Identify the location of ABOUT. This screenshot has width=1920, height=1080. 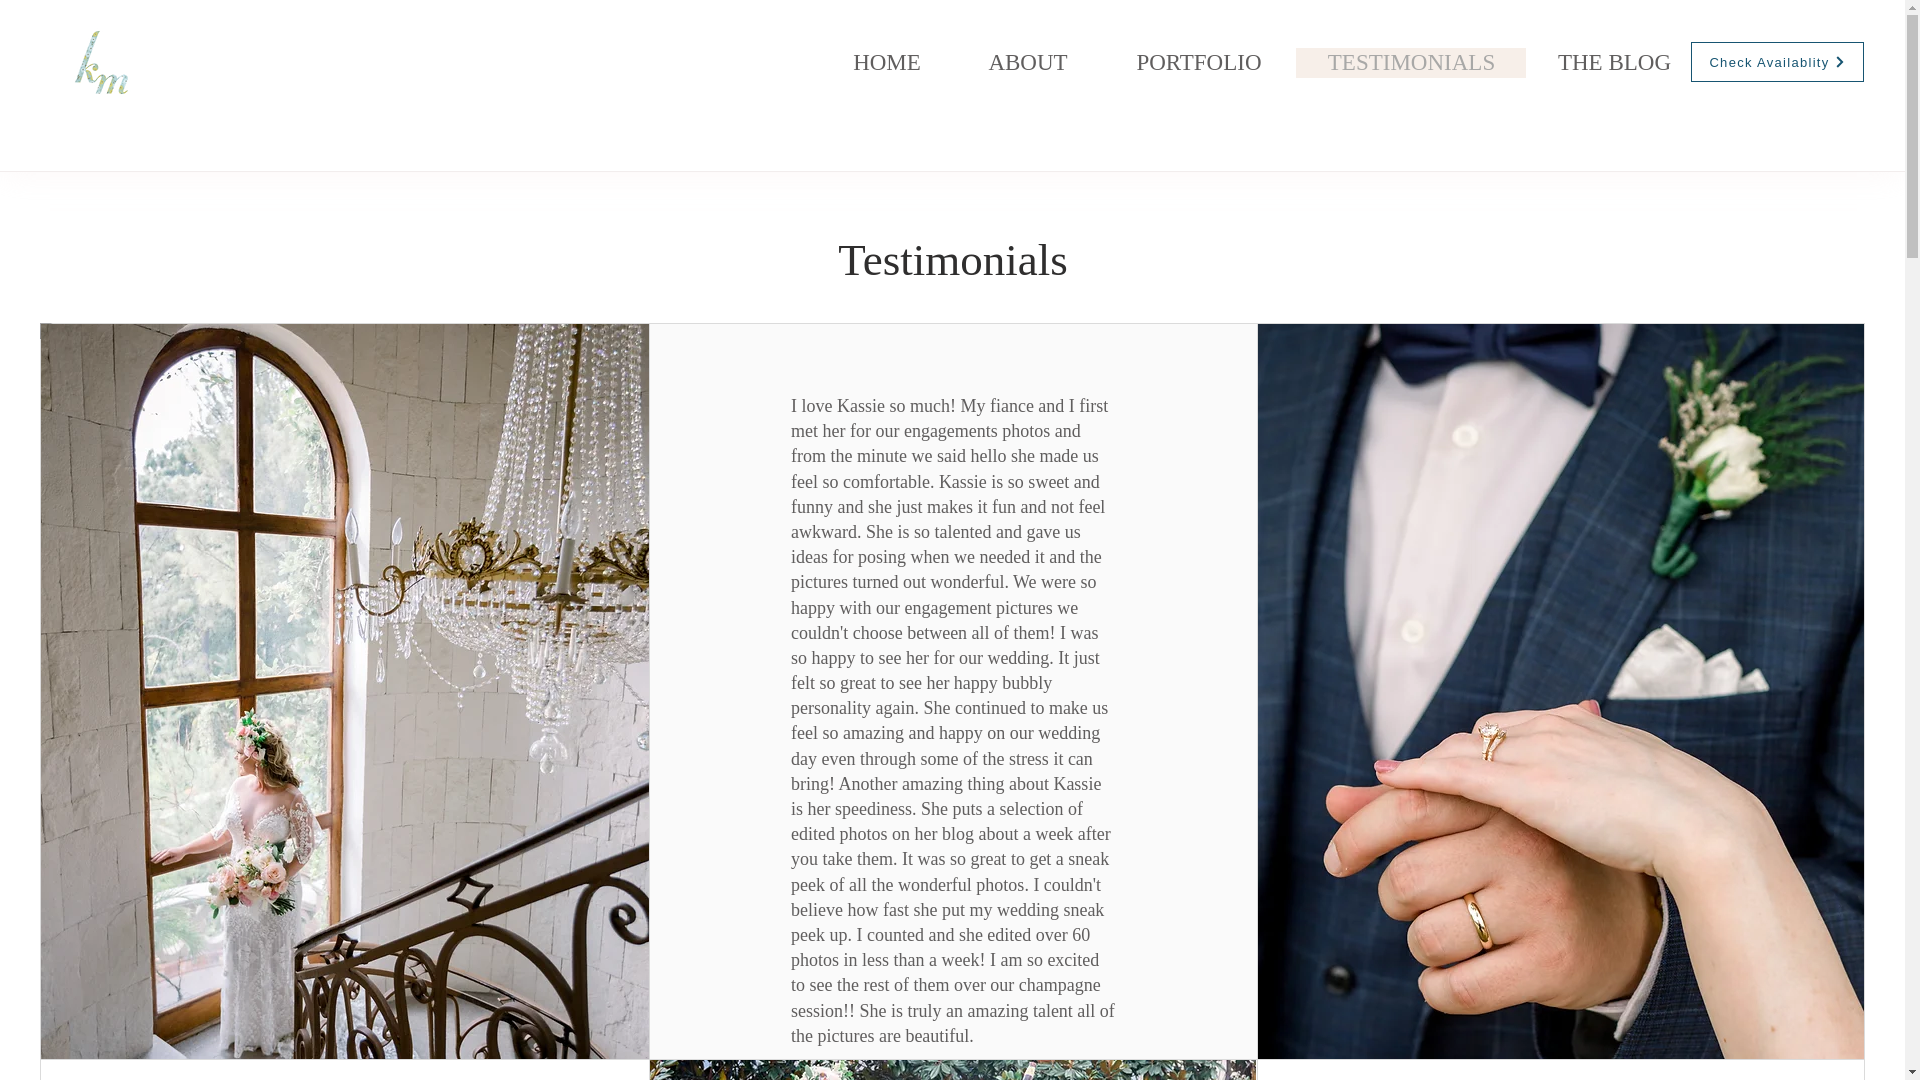
(1027, 62).